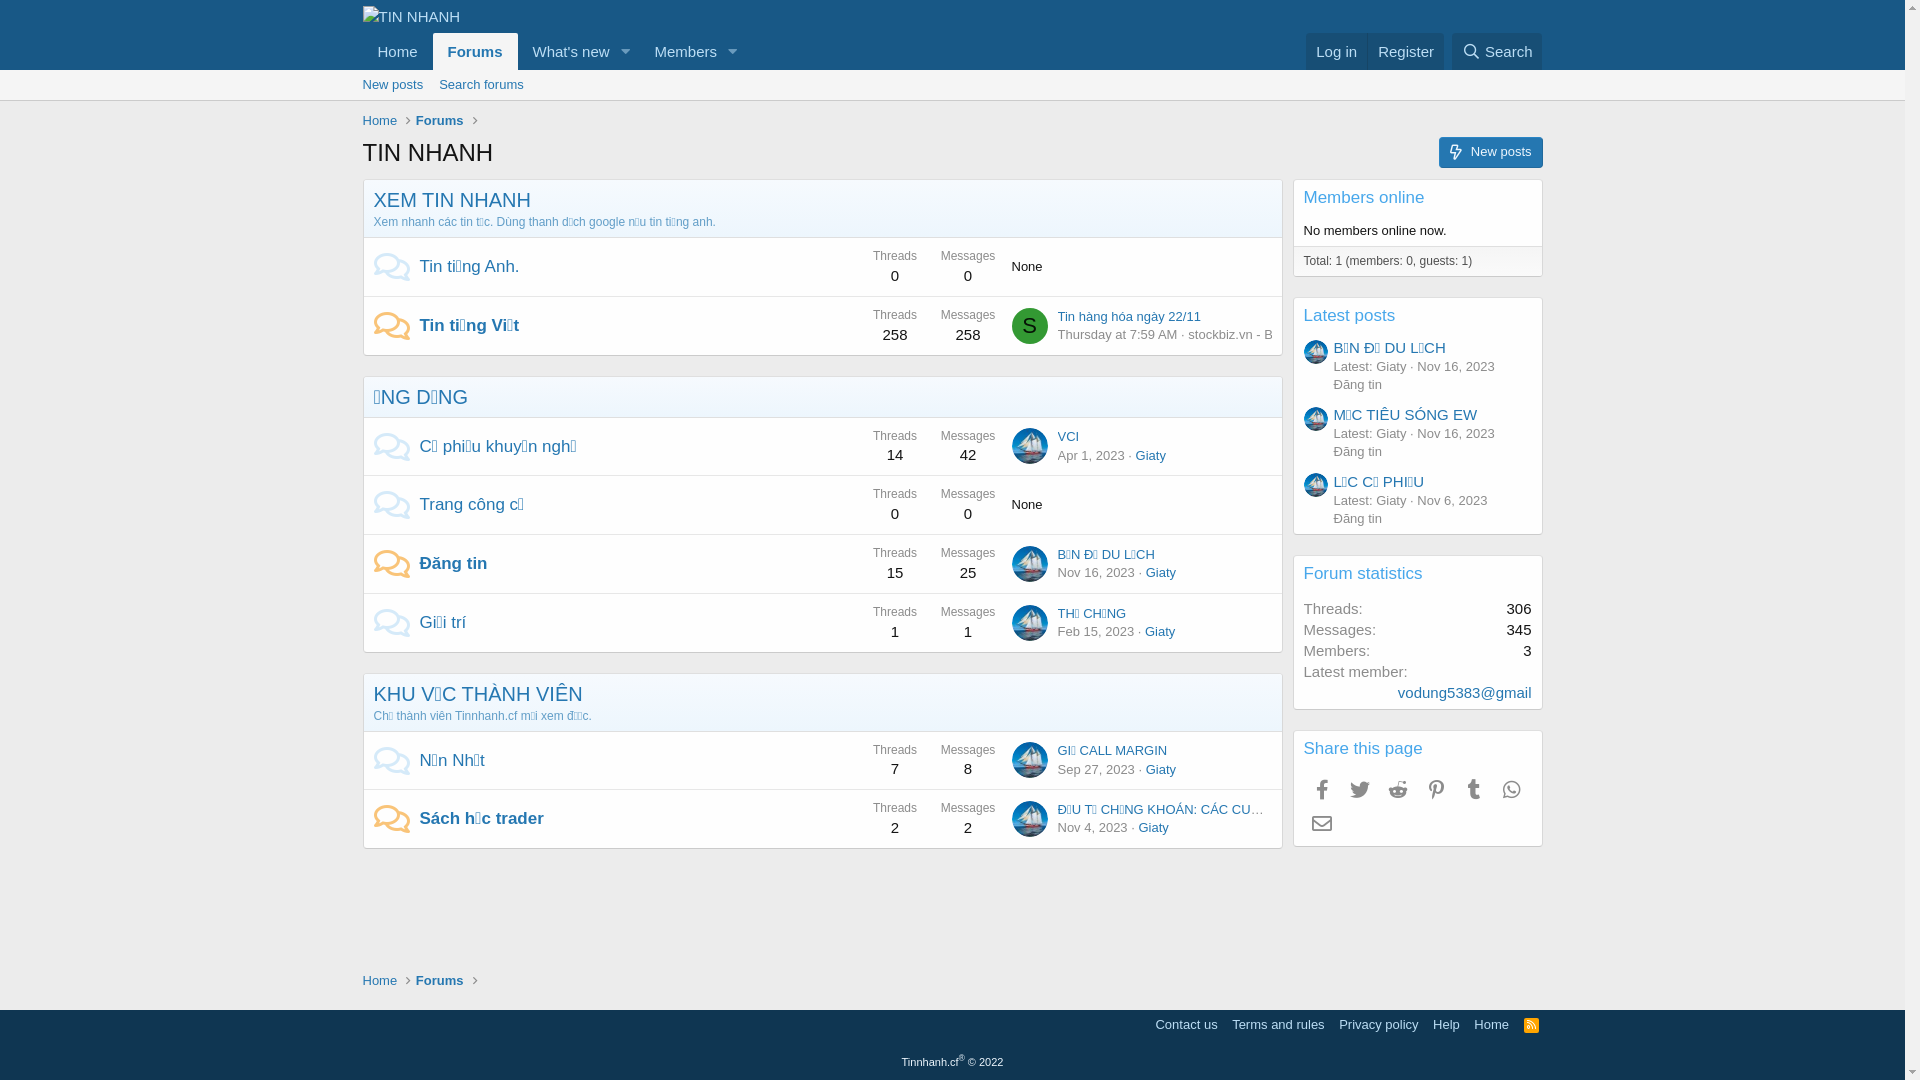 This screenshot has width=1920, height=1080. Describe the element at coordinates (1153, 828) in the screenshot. I see `Giaty` at that location.